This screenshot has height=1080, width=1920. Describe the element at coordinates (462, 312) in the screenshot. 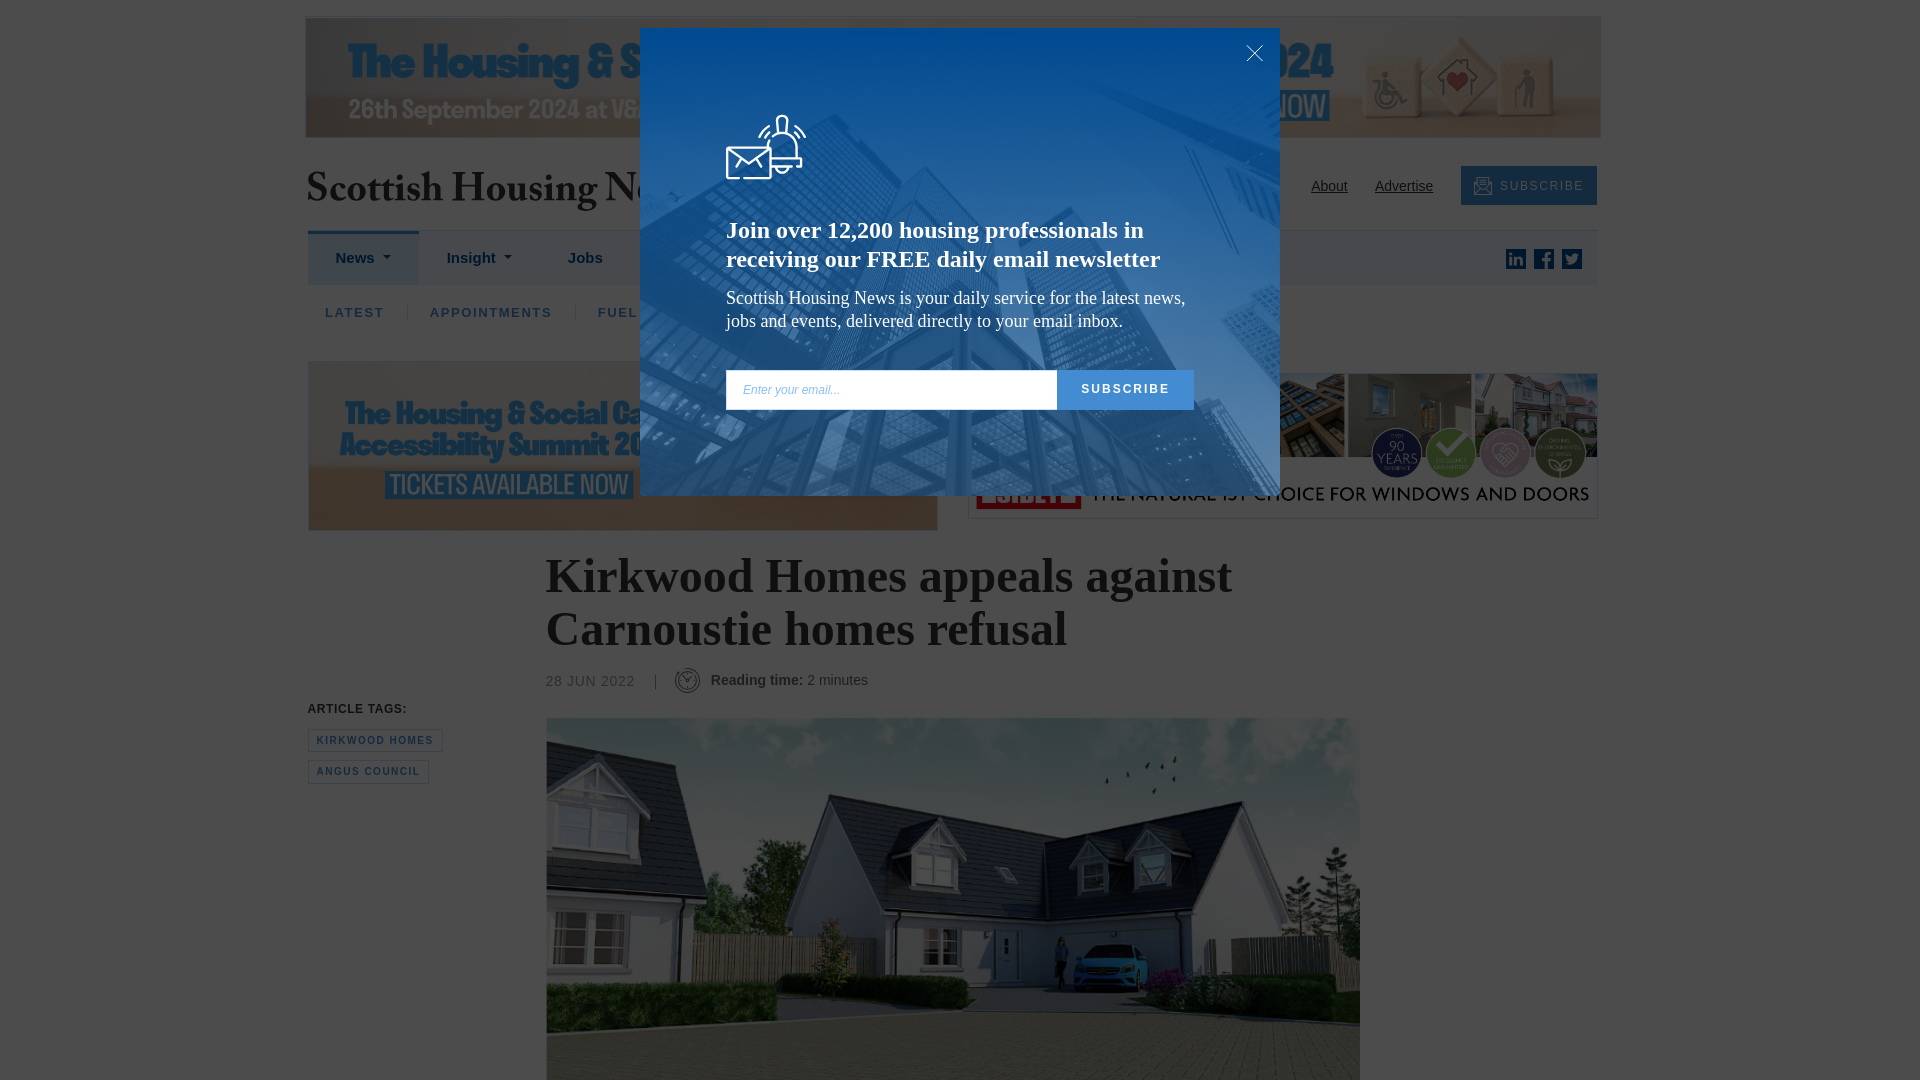

I see `OPINION` at that location.